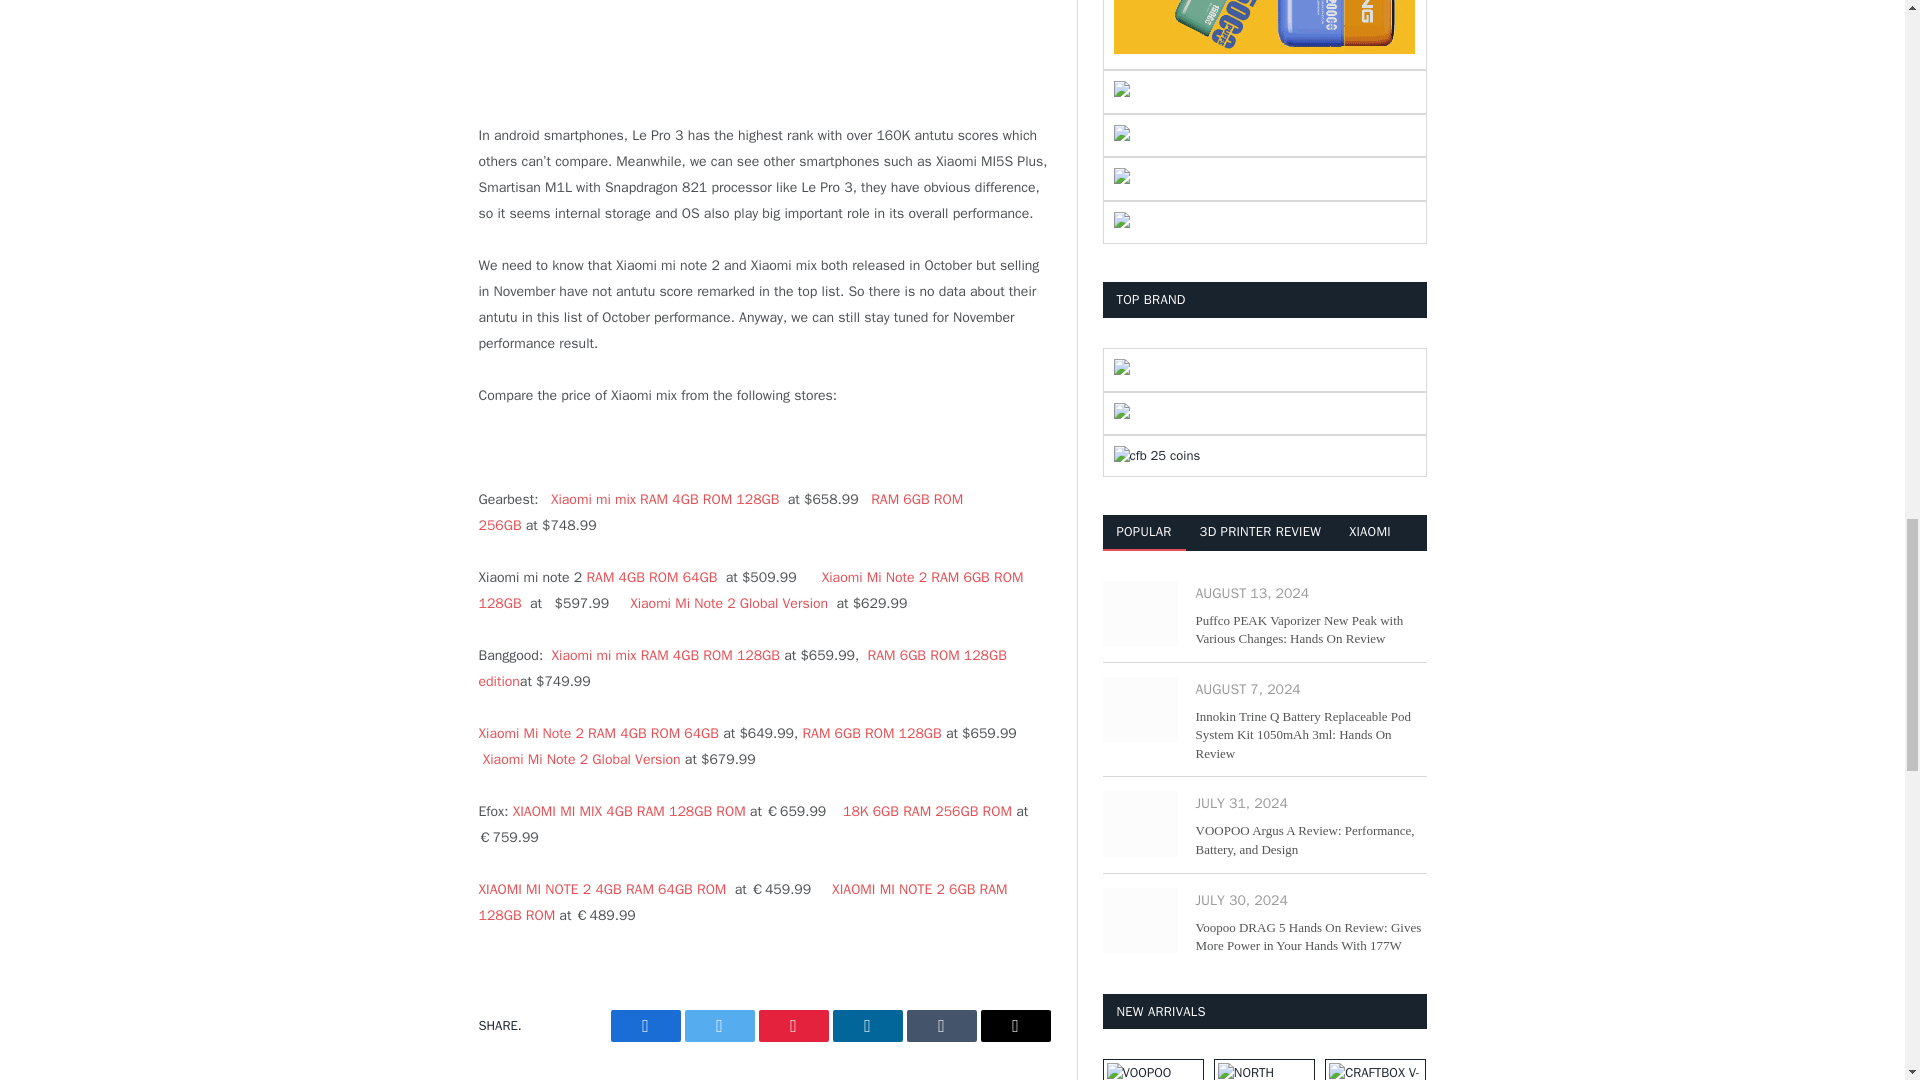 Image resolution: width=1920 pixels, height=1080 pixels. What do you see at coordinates (644, 1026) in the screenshot?
I see `Share on Facebook` at bounding box center [644, 1026].